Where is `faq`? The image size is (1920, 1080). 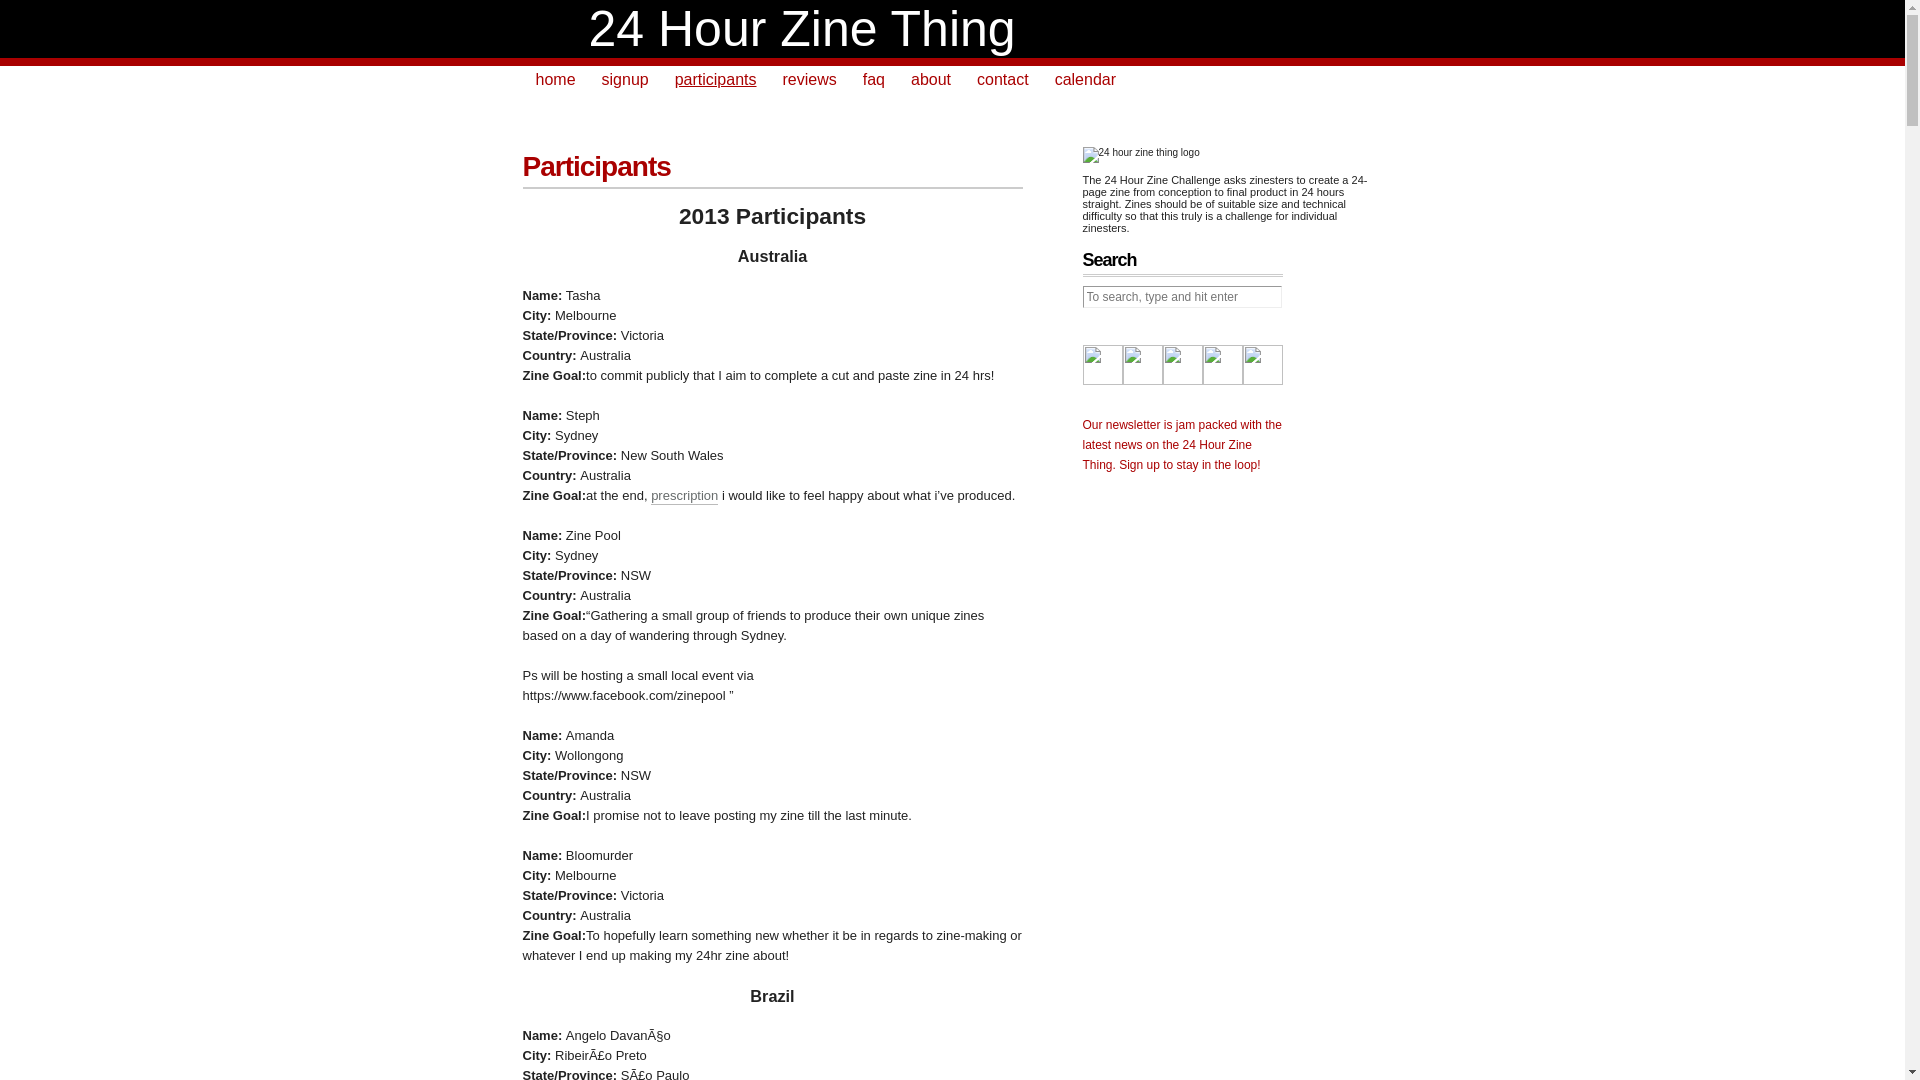 faq is located at coordinates (874, 82).